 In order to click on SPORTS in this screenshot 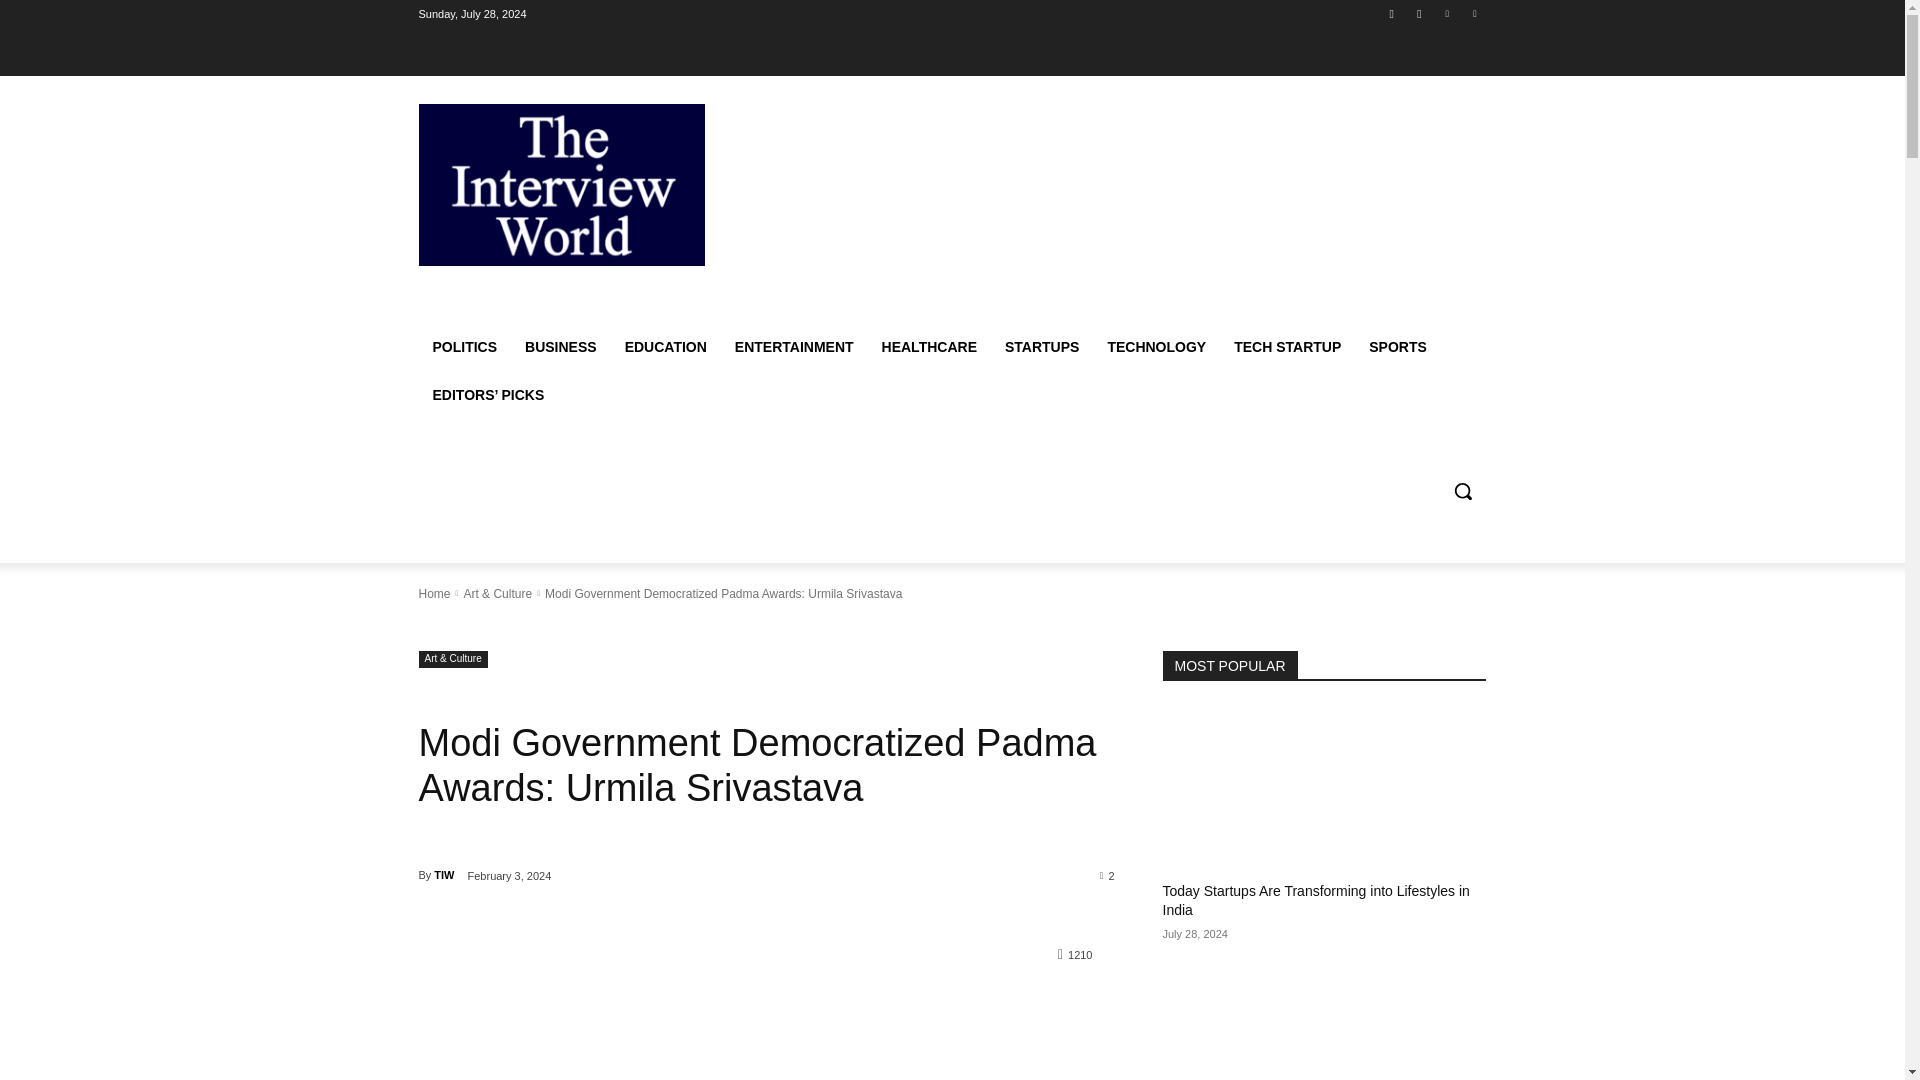, I will do `click(1398, 346)`.